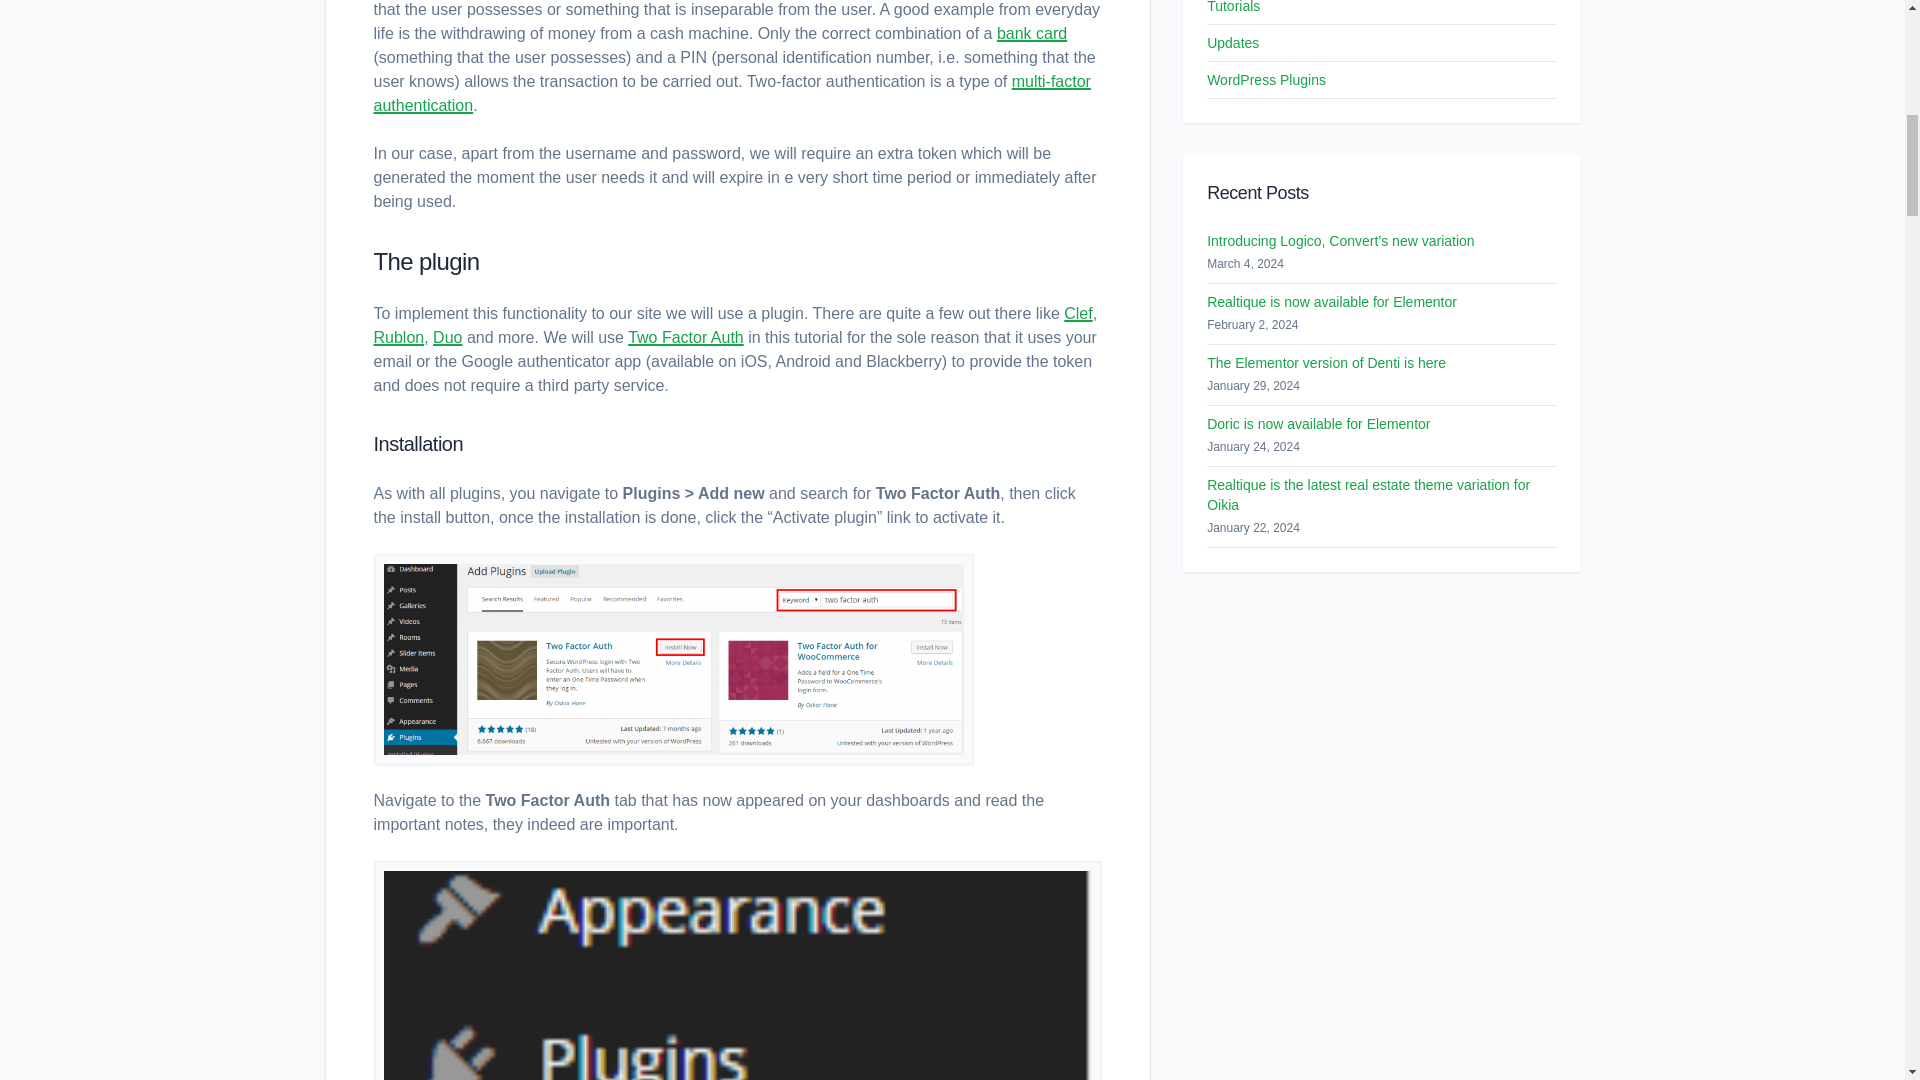  I want to click on Bank card, so click(1032, 33).